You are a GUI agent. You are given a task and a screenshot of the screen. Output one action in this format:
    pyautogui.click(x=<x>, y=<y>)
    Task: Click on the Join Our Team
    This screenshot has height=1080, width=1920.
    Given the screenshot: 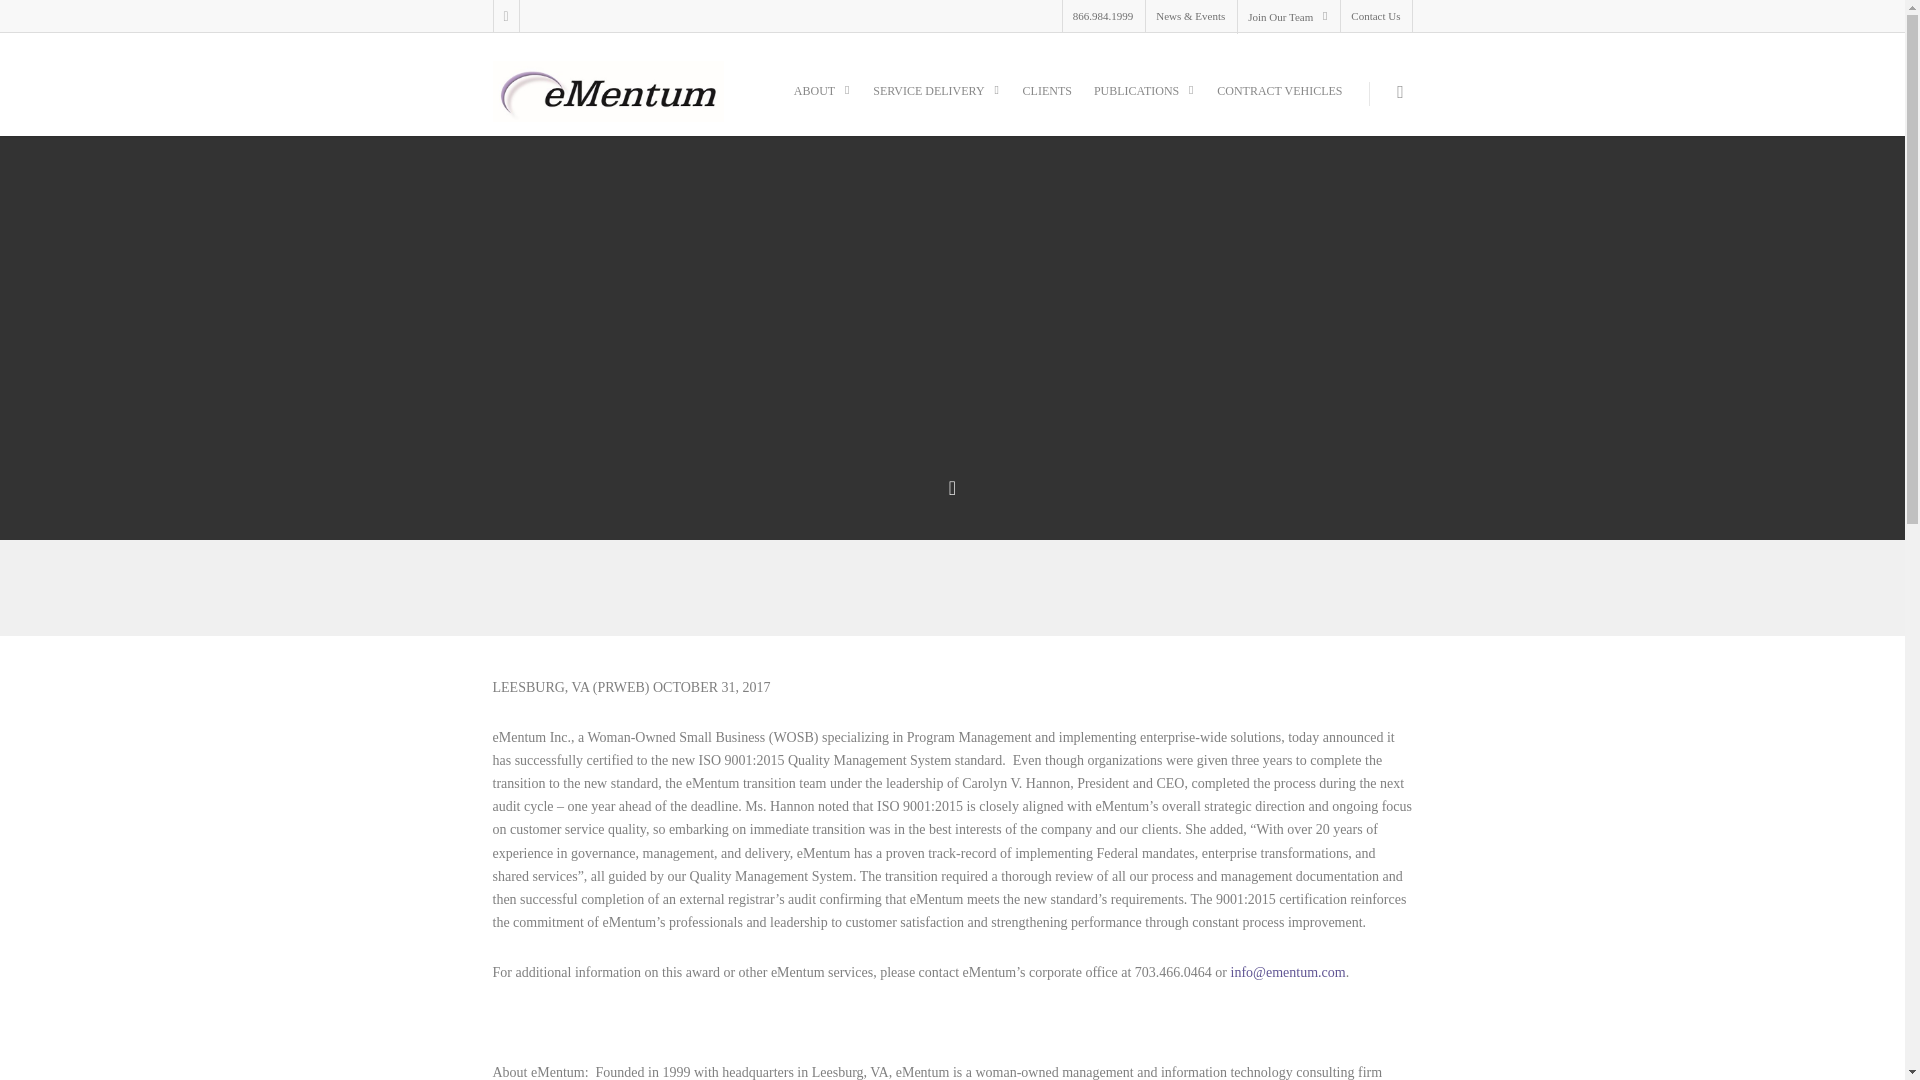 What is the action you would take?
    pyautogui.click(x=1287, y=16)
    